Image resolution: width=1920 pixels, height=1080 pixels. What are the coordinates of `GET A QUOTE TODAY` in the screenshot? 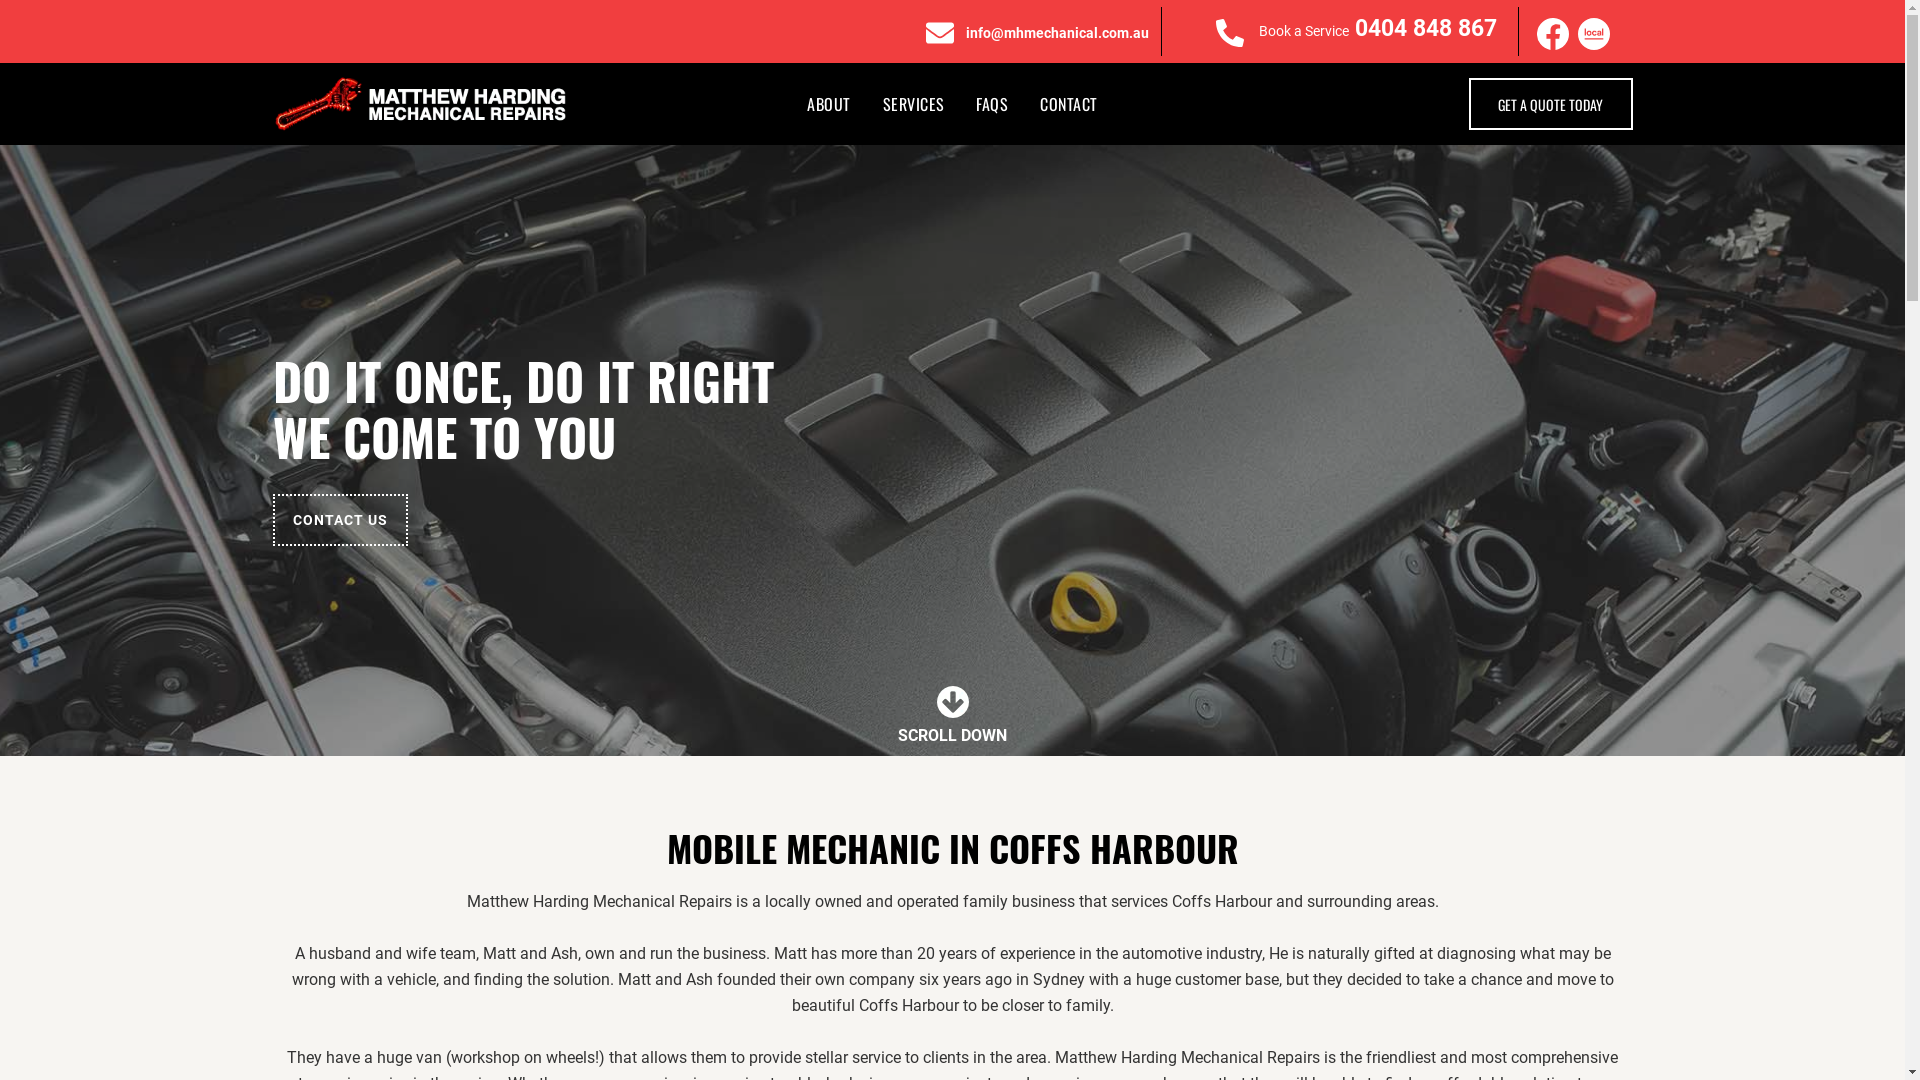 It's located at (1550, 104).